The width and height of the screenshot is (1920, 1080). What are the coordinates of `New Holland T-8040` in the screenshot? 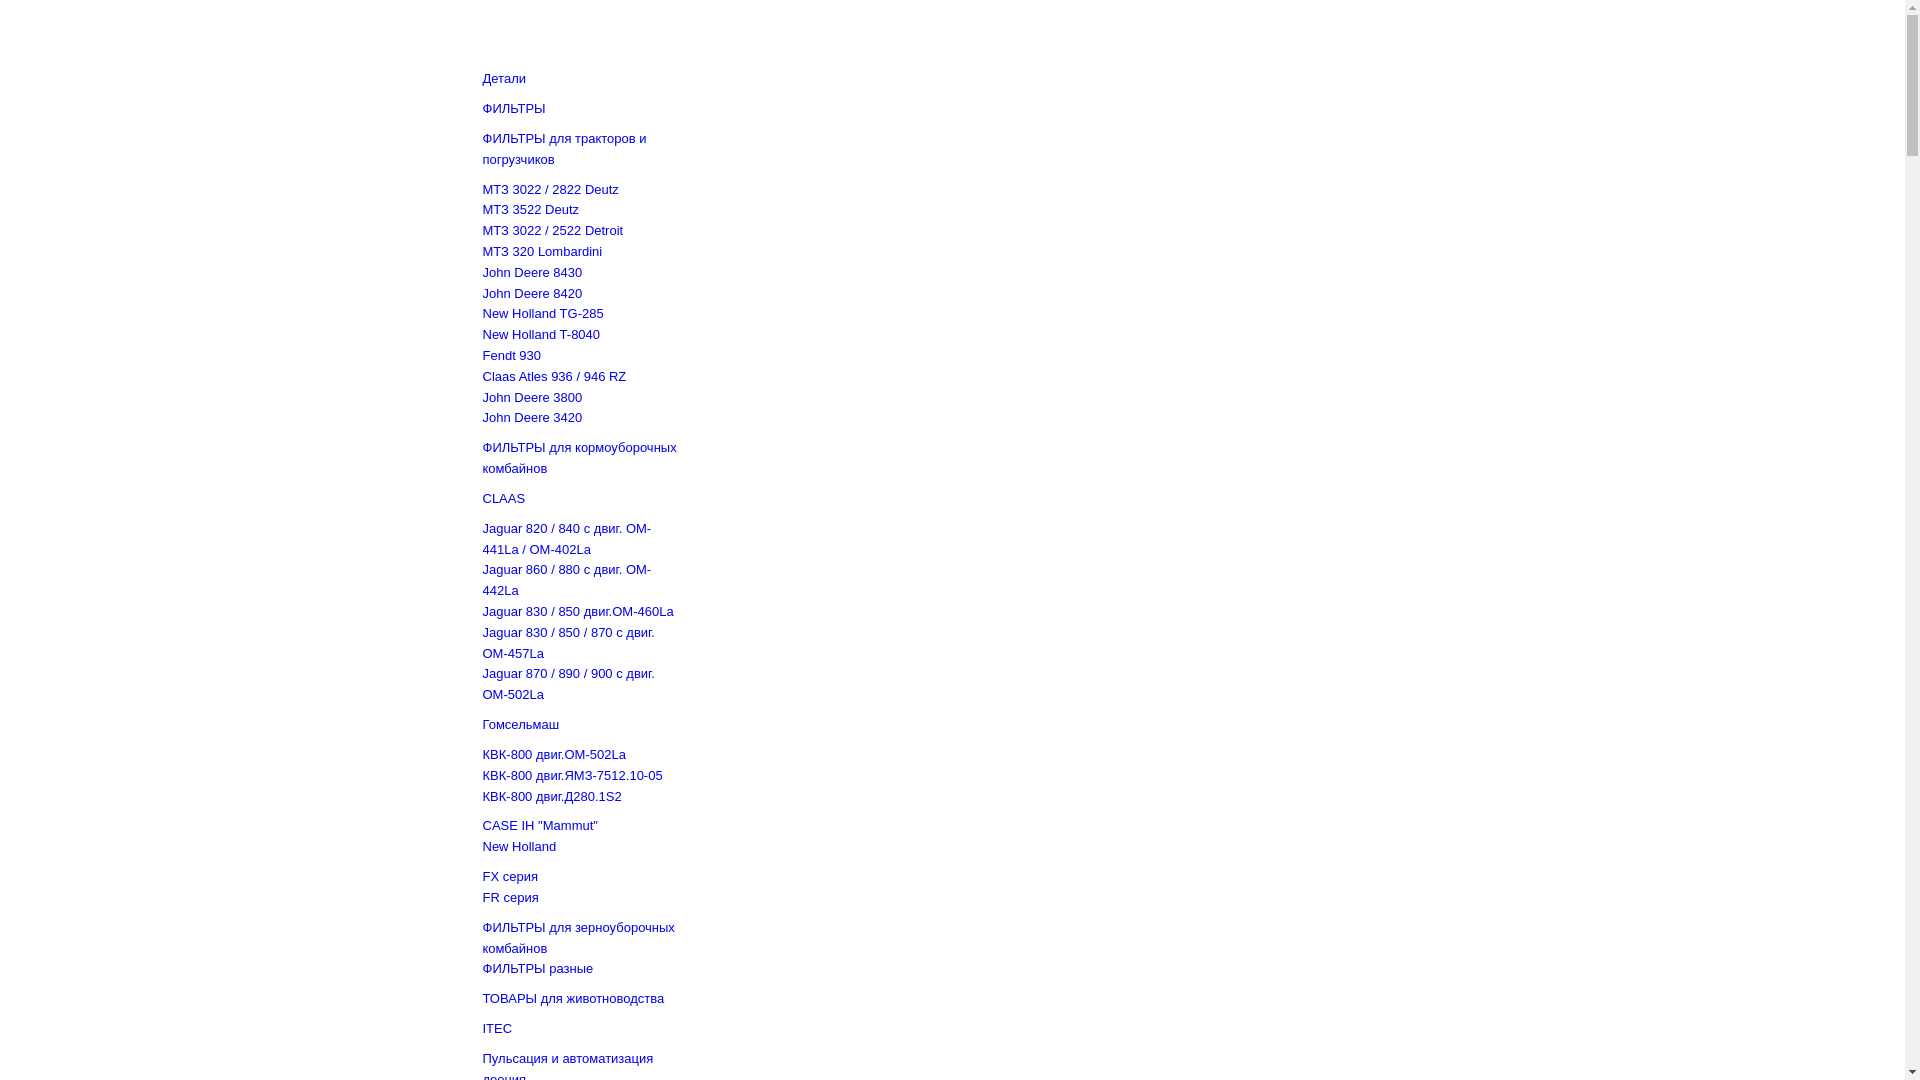 It's located at (541, 334).